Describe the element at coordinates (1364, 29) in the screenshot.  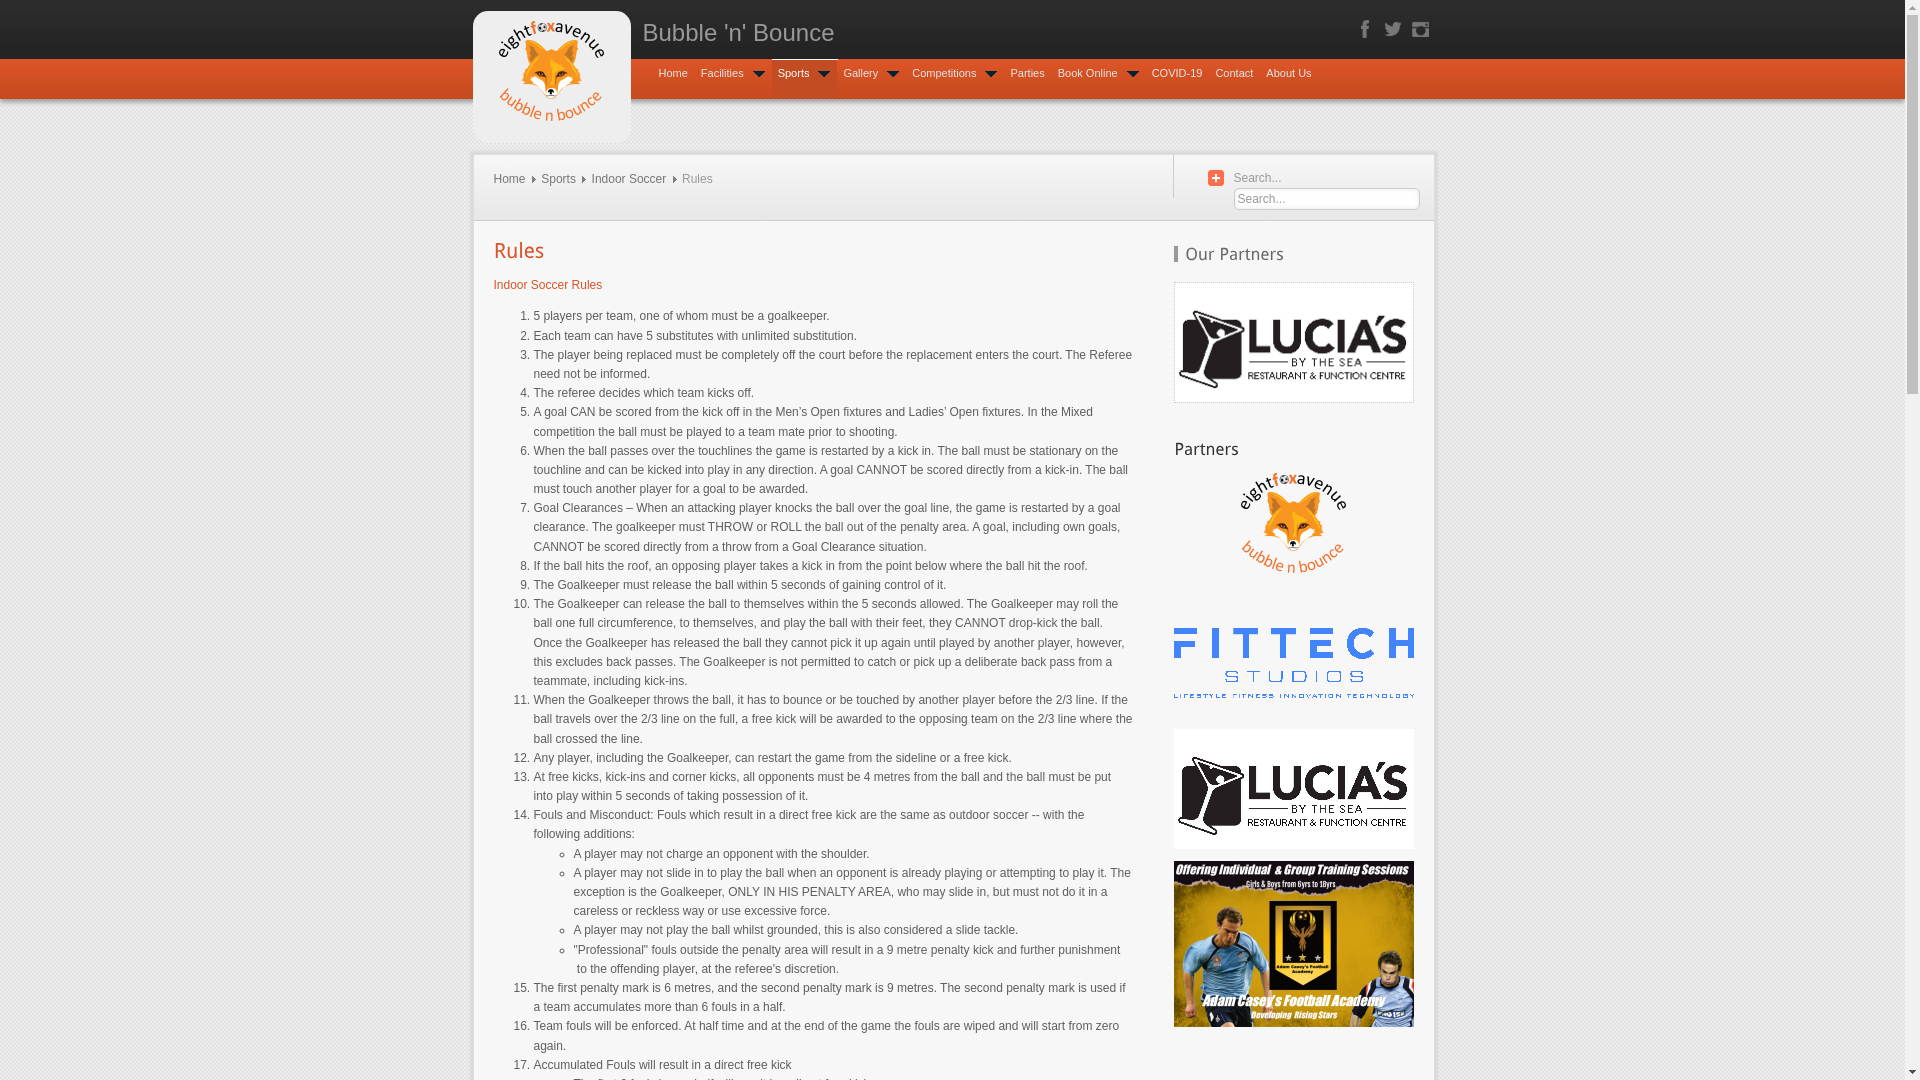
I see `Facebook` at that location.